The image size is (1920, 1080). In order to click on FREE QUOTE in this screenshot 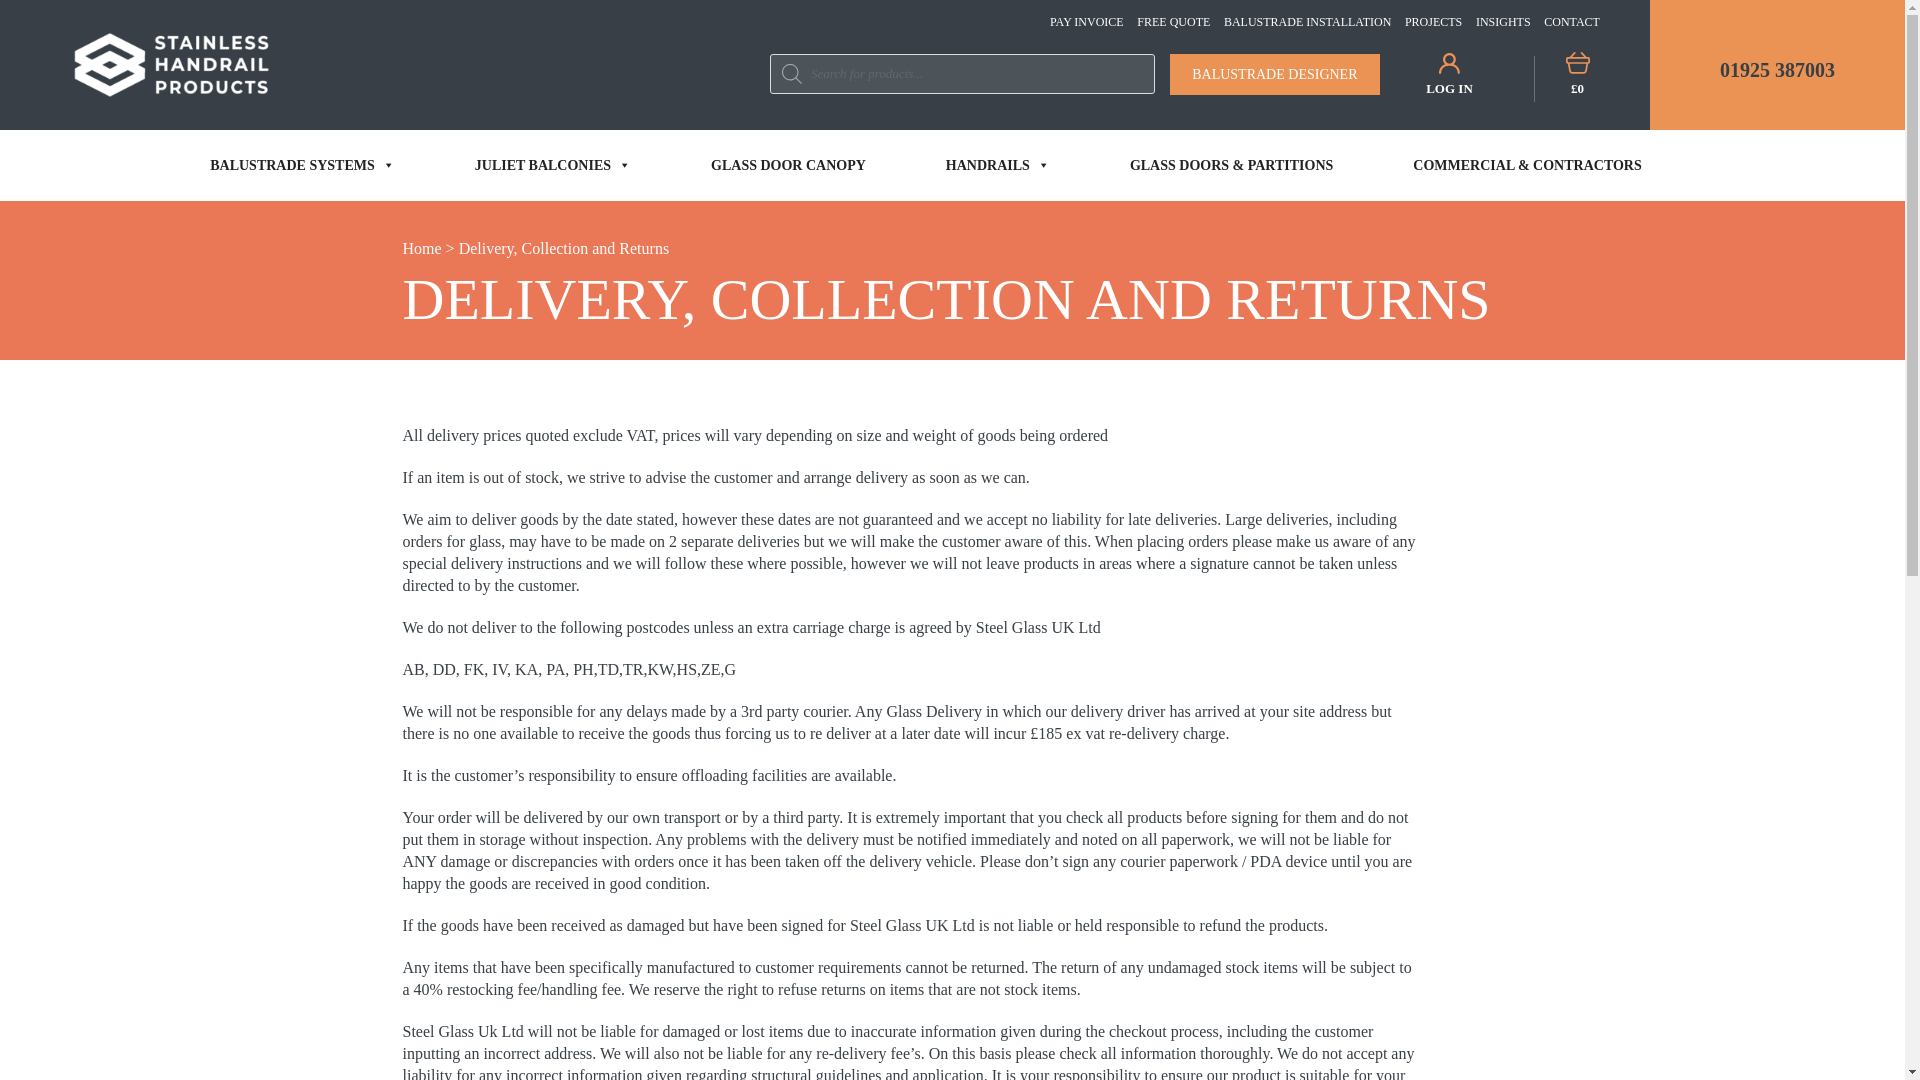, I will do `click(1172, 22)`.